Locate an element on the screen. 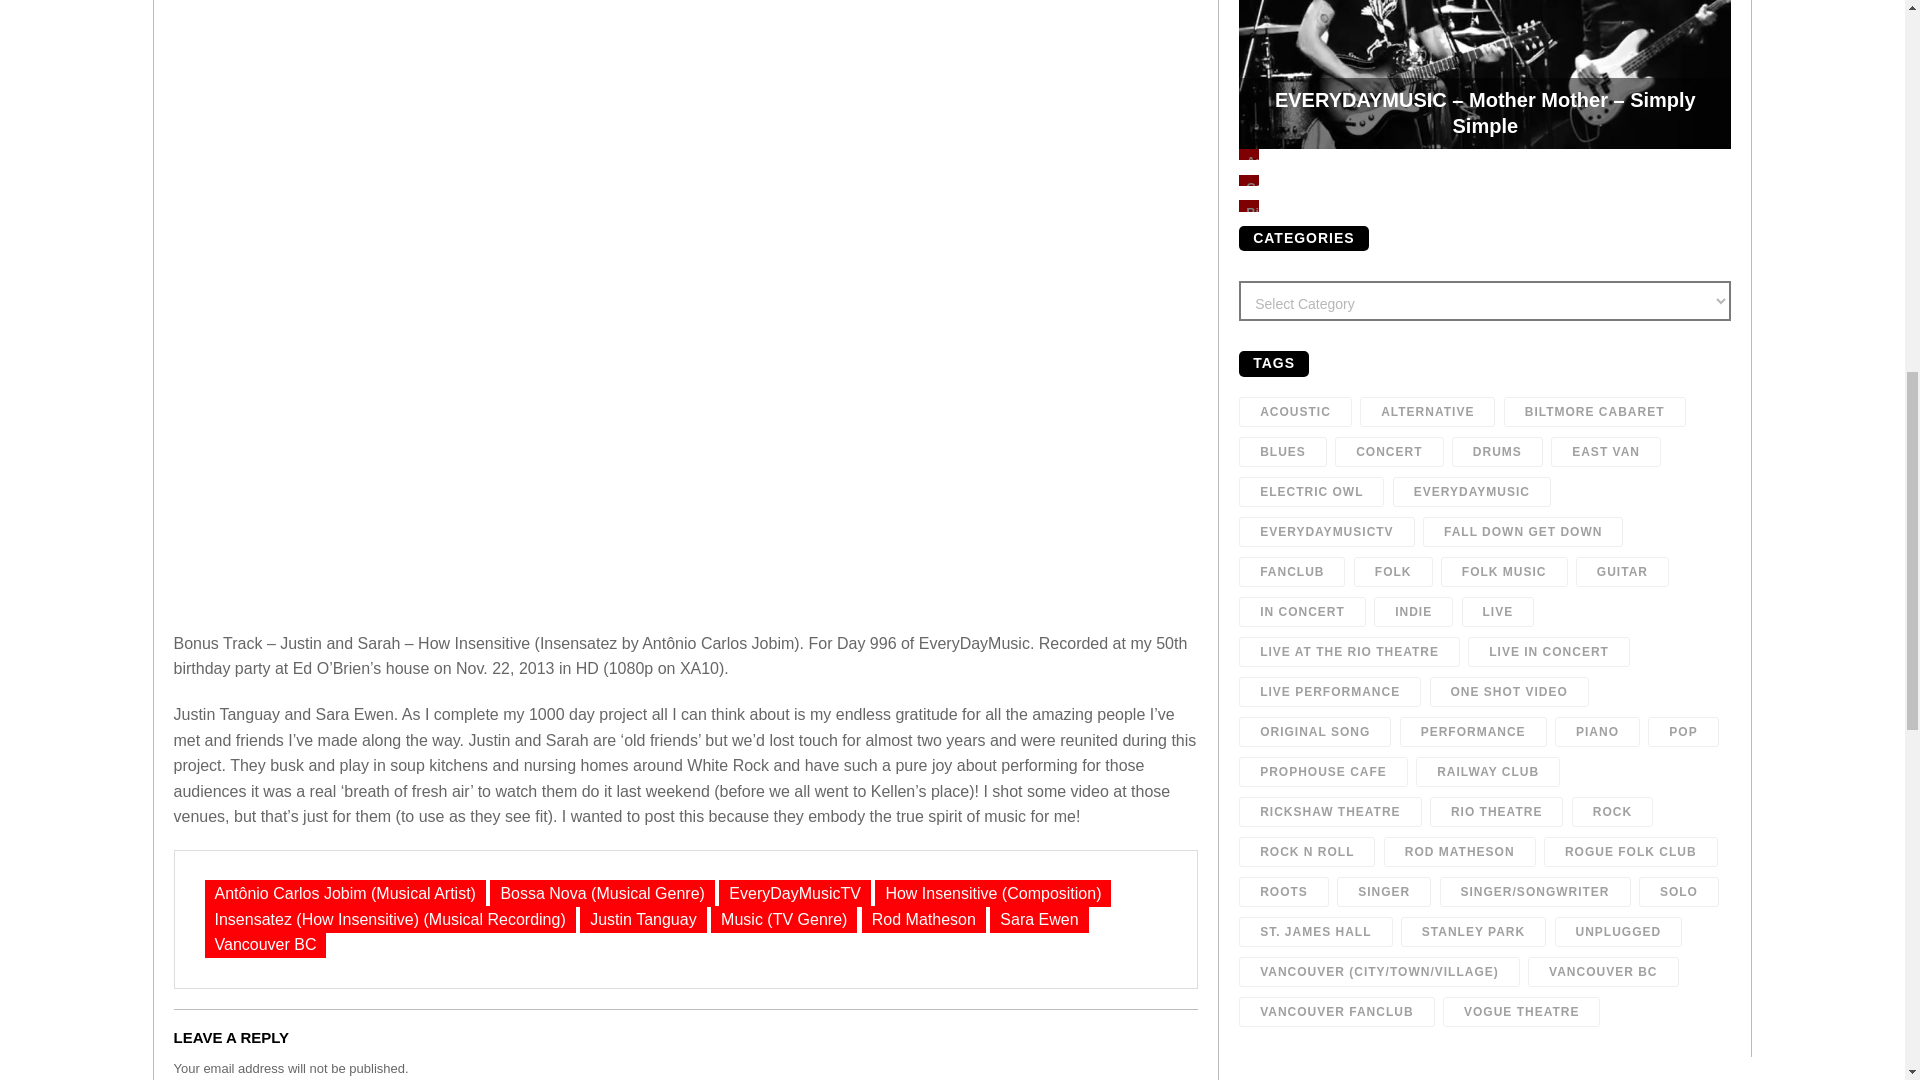 Image resolution: width=1920 pixels, height=1080 pixels. BILTMORE CABARET is located at coordinates (1594, 412).